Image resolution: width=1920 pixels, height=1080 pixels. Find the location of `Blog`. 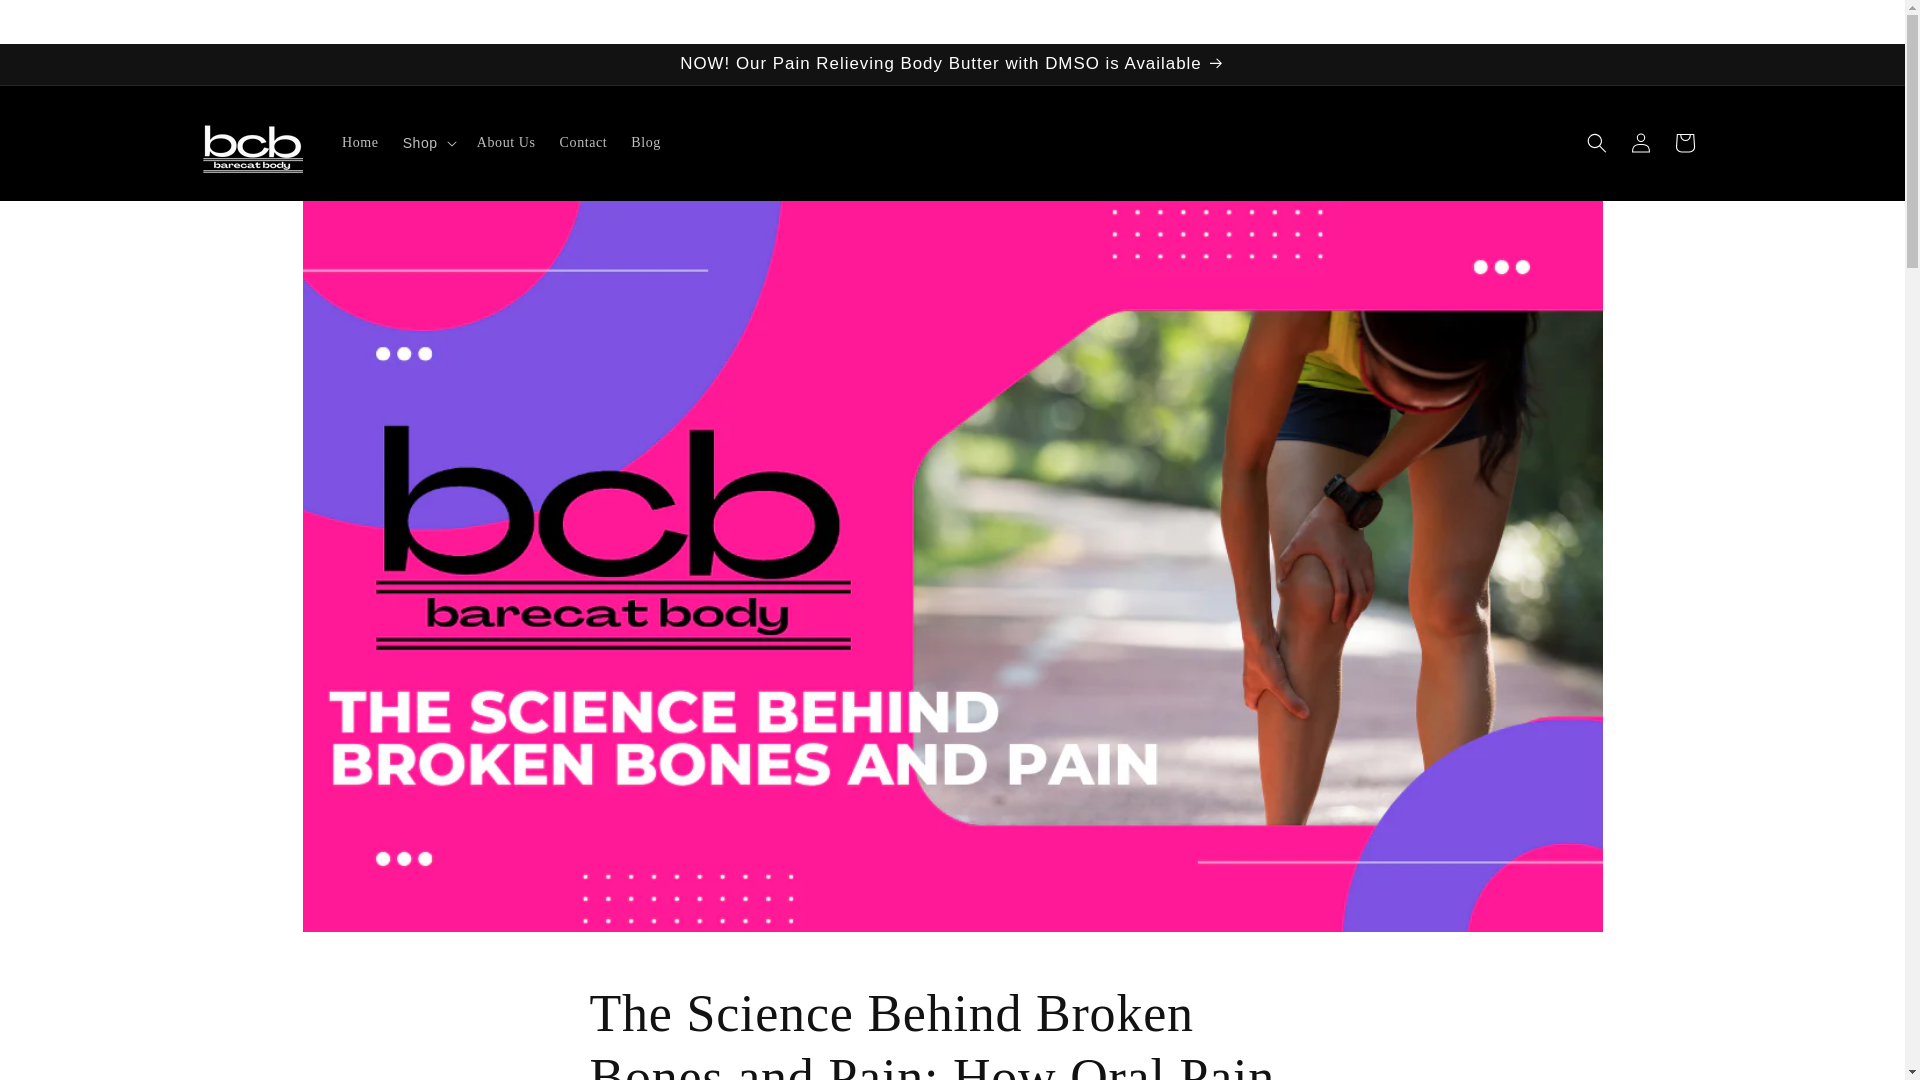

Blog is located at coordinates (646, 143).